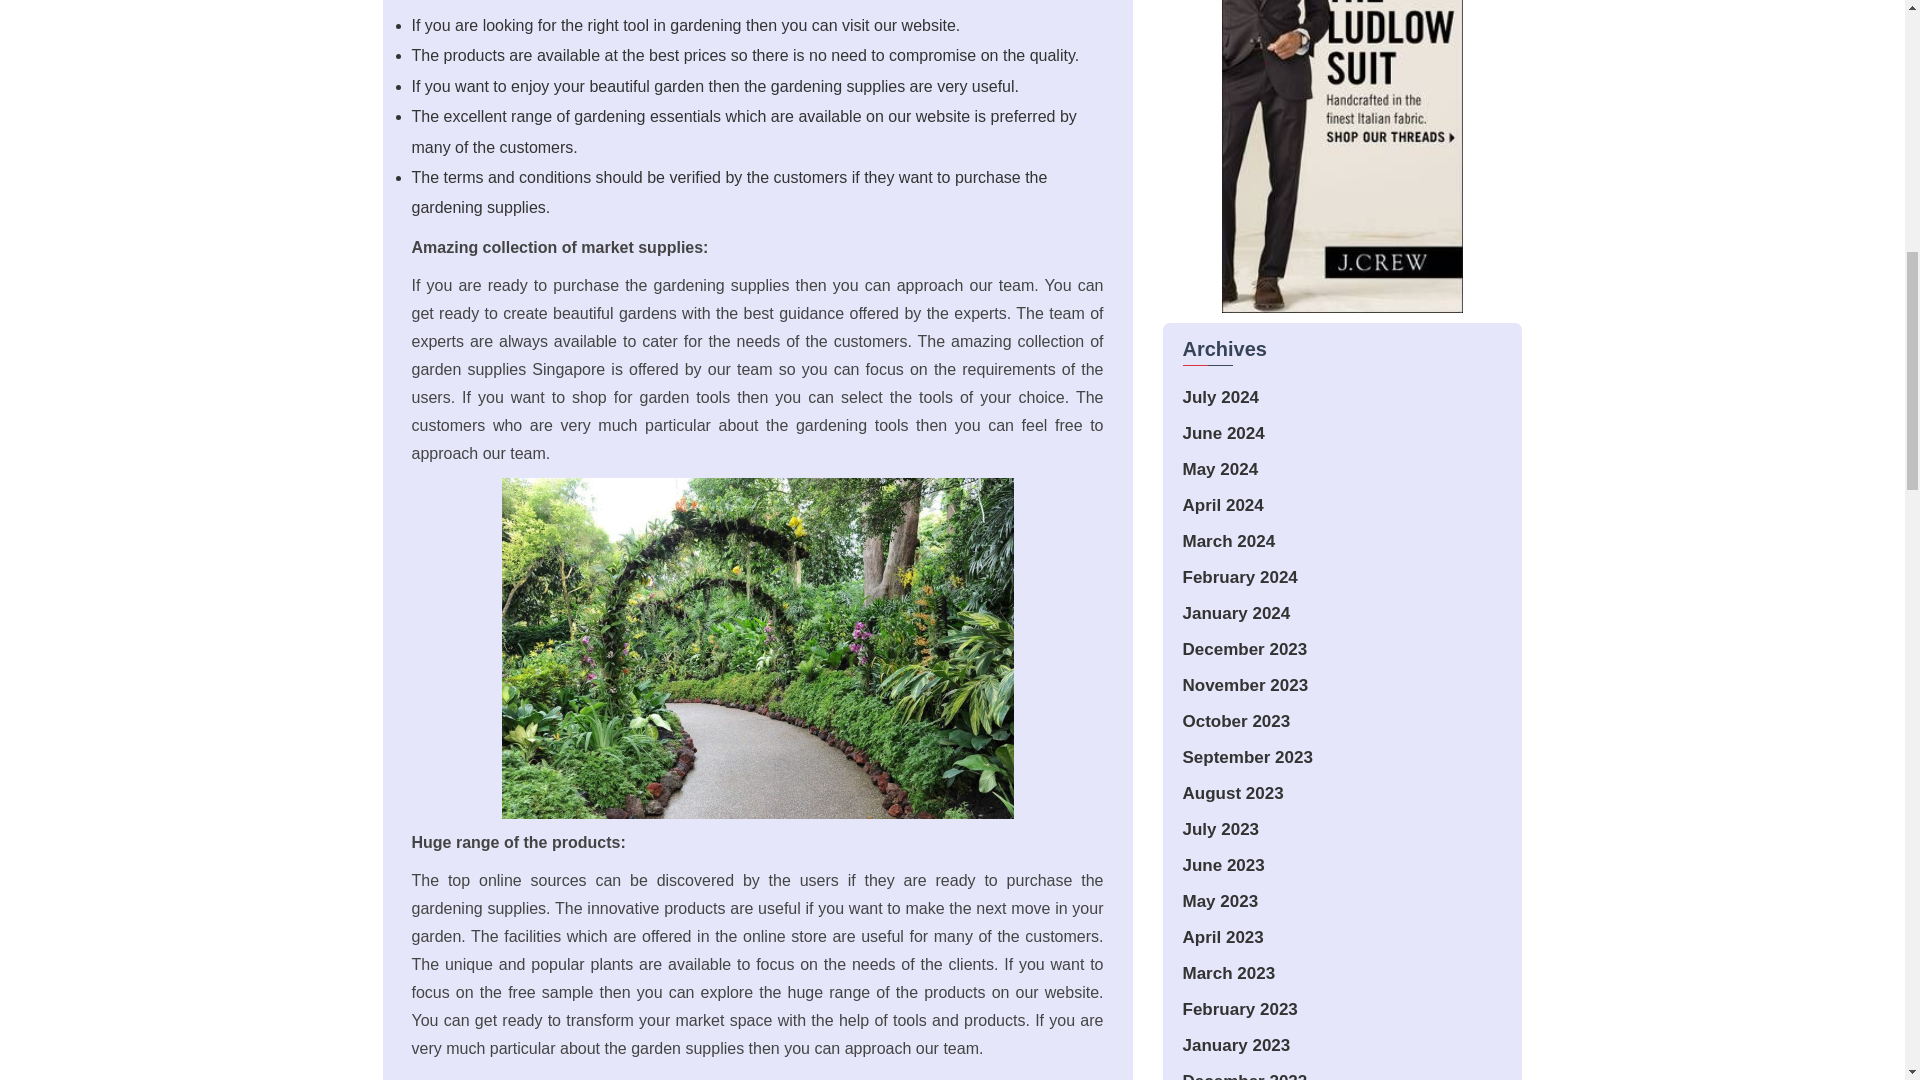 The height and width of the screenshot is (1080, 1920). What do you see at coordinates (1240, 1010) in the screenshot?
I see `February 2023` at bounding box center [1240, 1010].